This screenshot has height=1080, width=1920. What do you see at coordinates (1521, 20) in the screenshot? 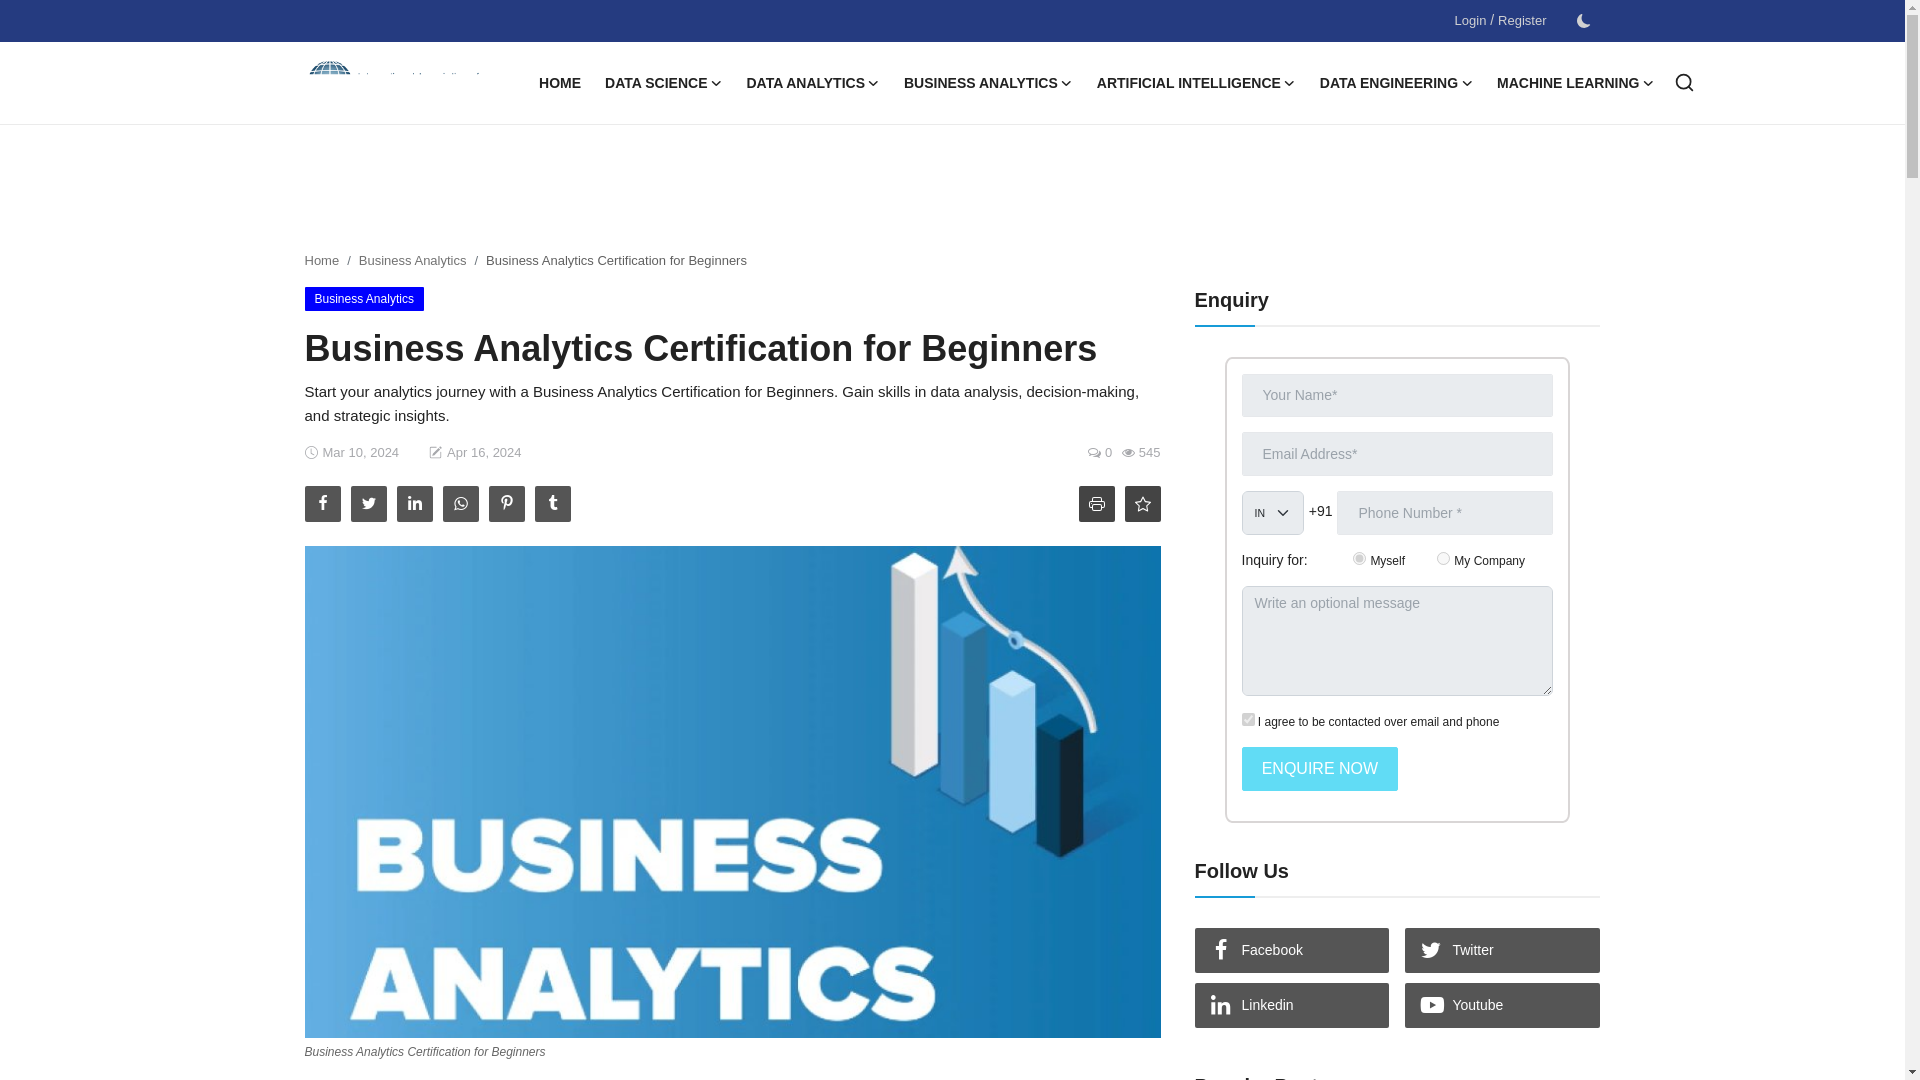
I see `Register` at bounding box center [1521, 20].